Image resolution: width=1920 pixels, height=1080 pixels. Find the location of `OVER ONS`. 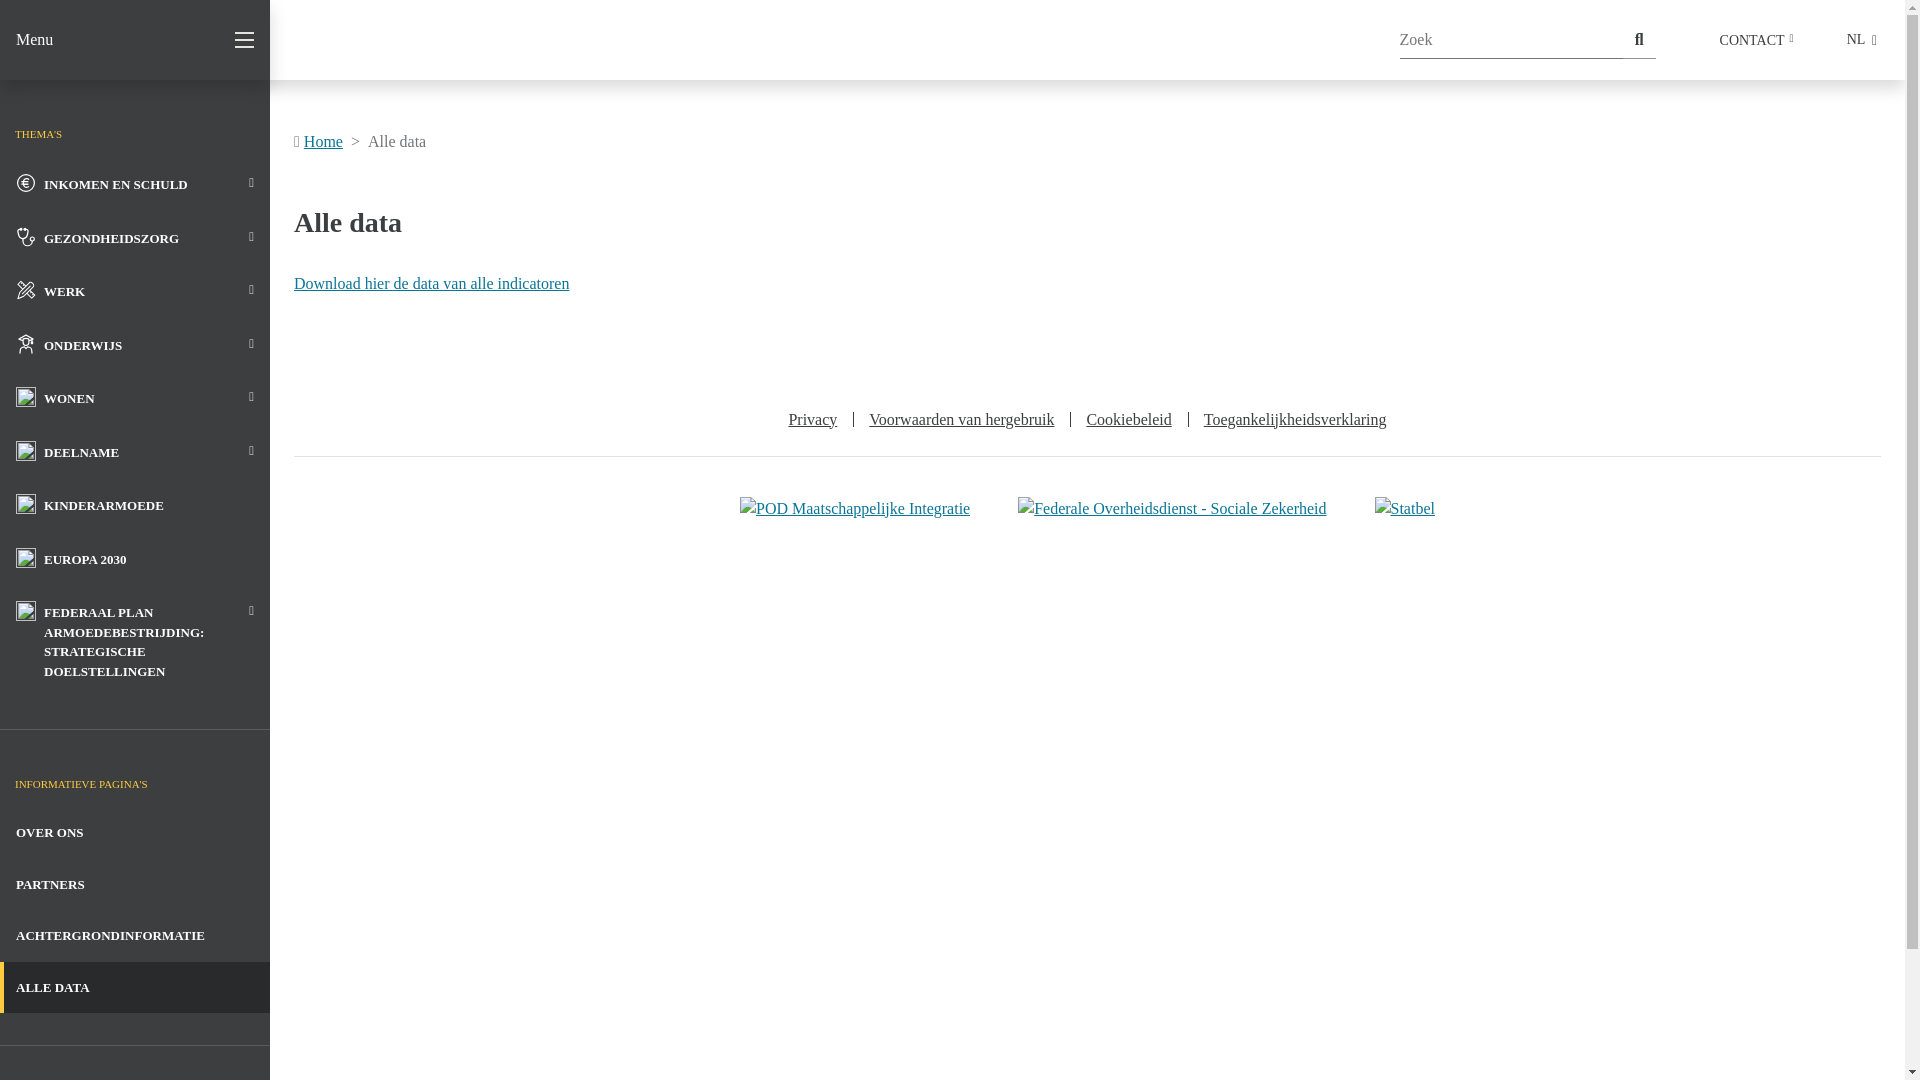

OVER ONS is located at coordinates (135, 833).